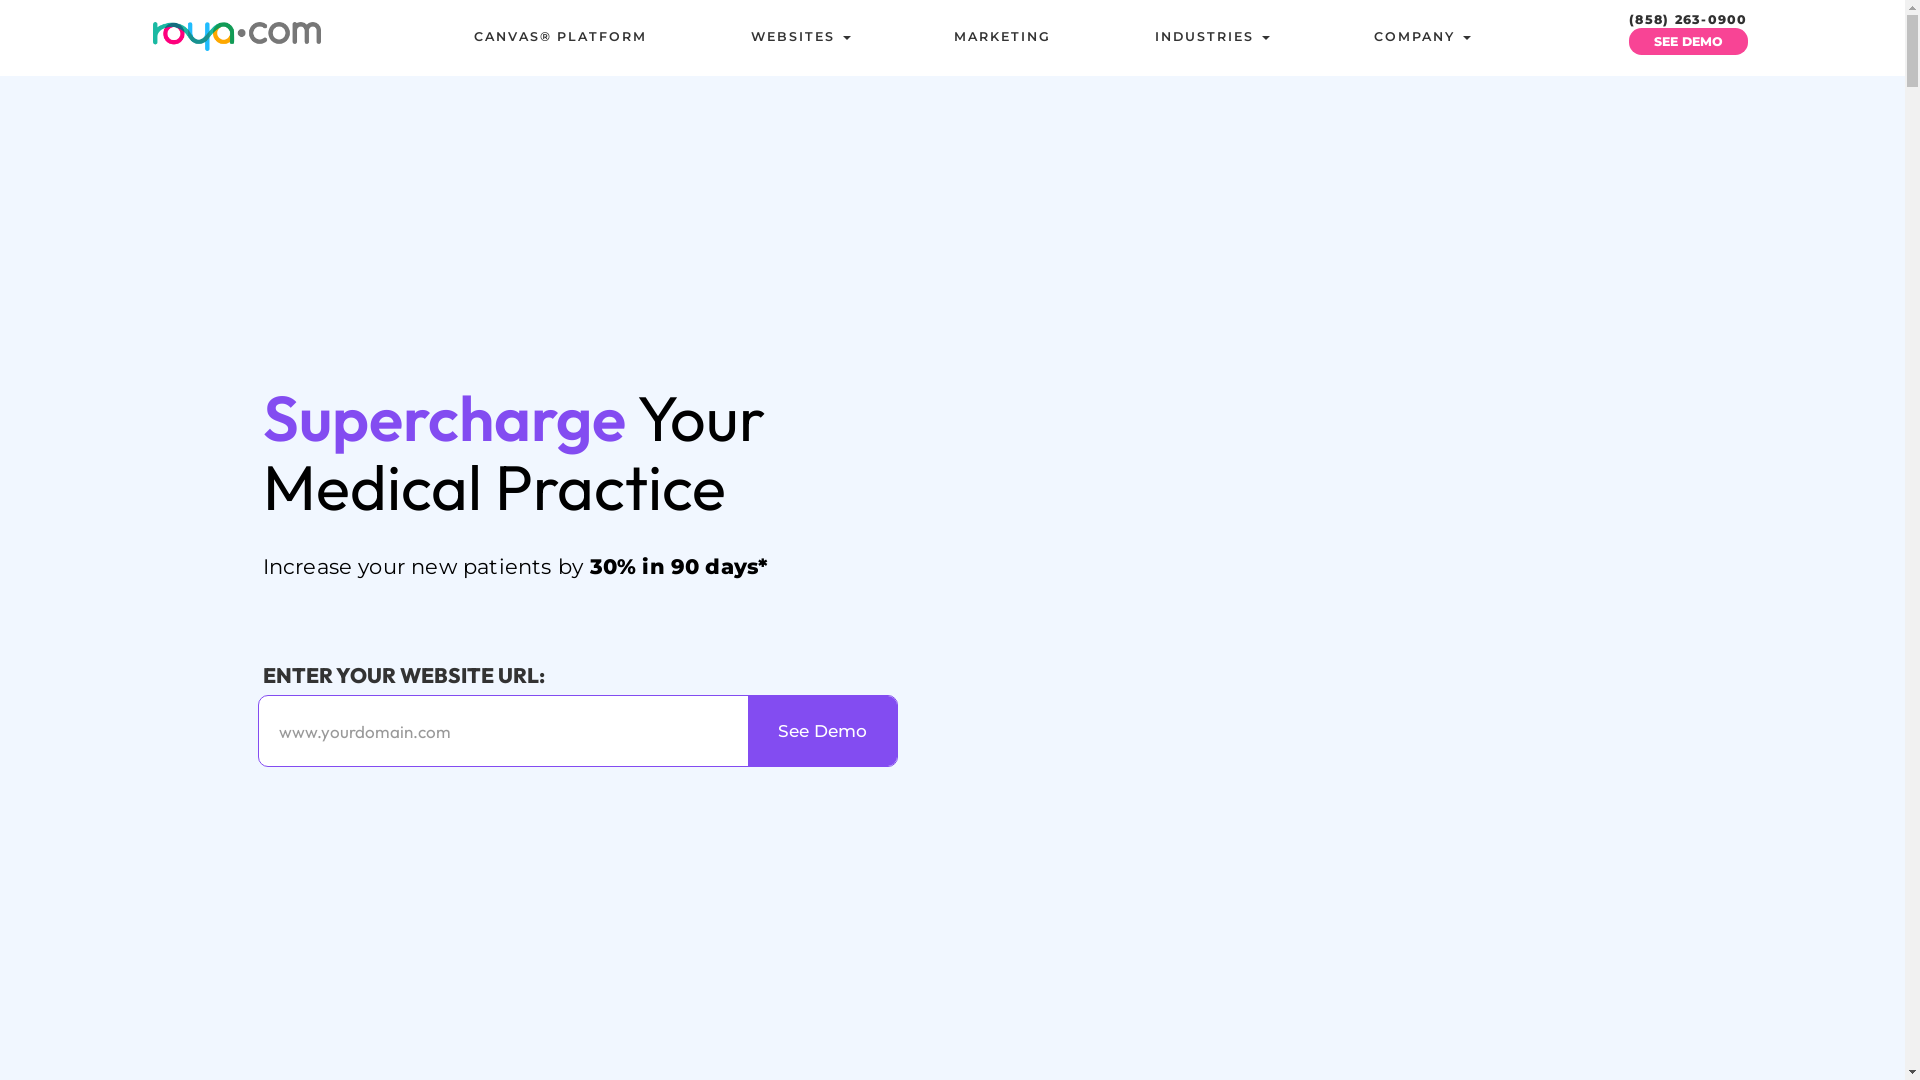 The height and width of the screenshot is (1080, 1920). What do you see at coordinates (1688, 42) in the screenshot?
I see `SEE DEMO` at bounding box center [1688, 42].